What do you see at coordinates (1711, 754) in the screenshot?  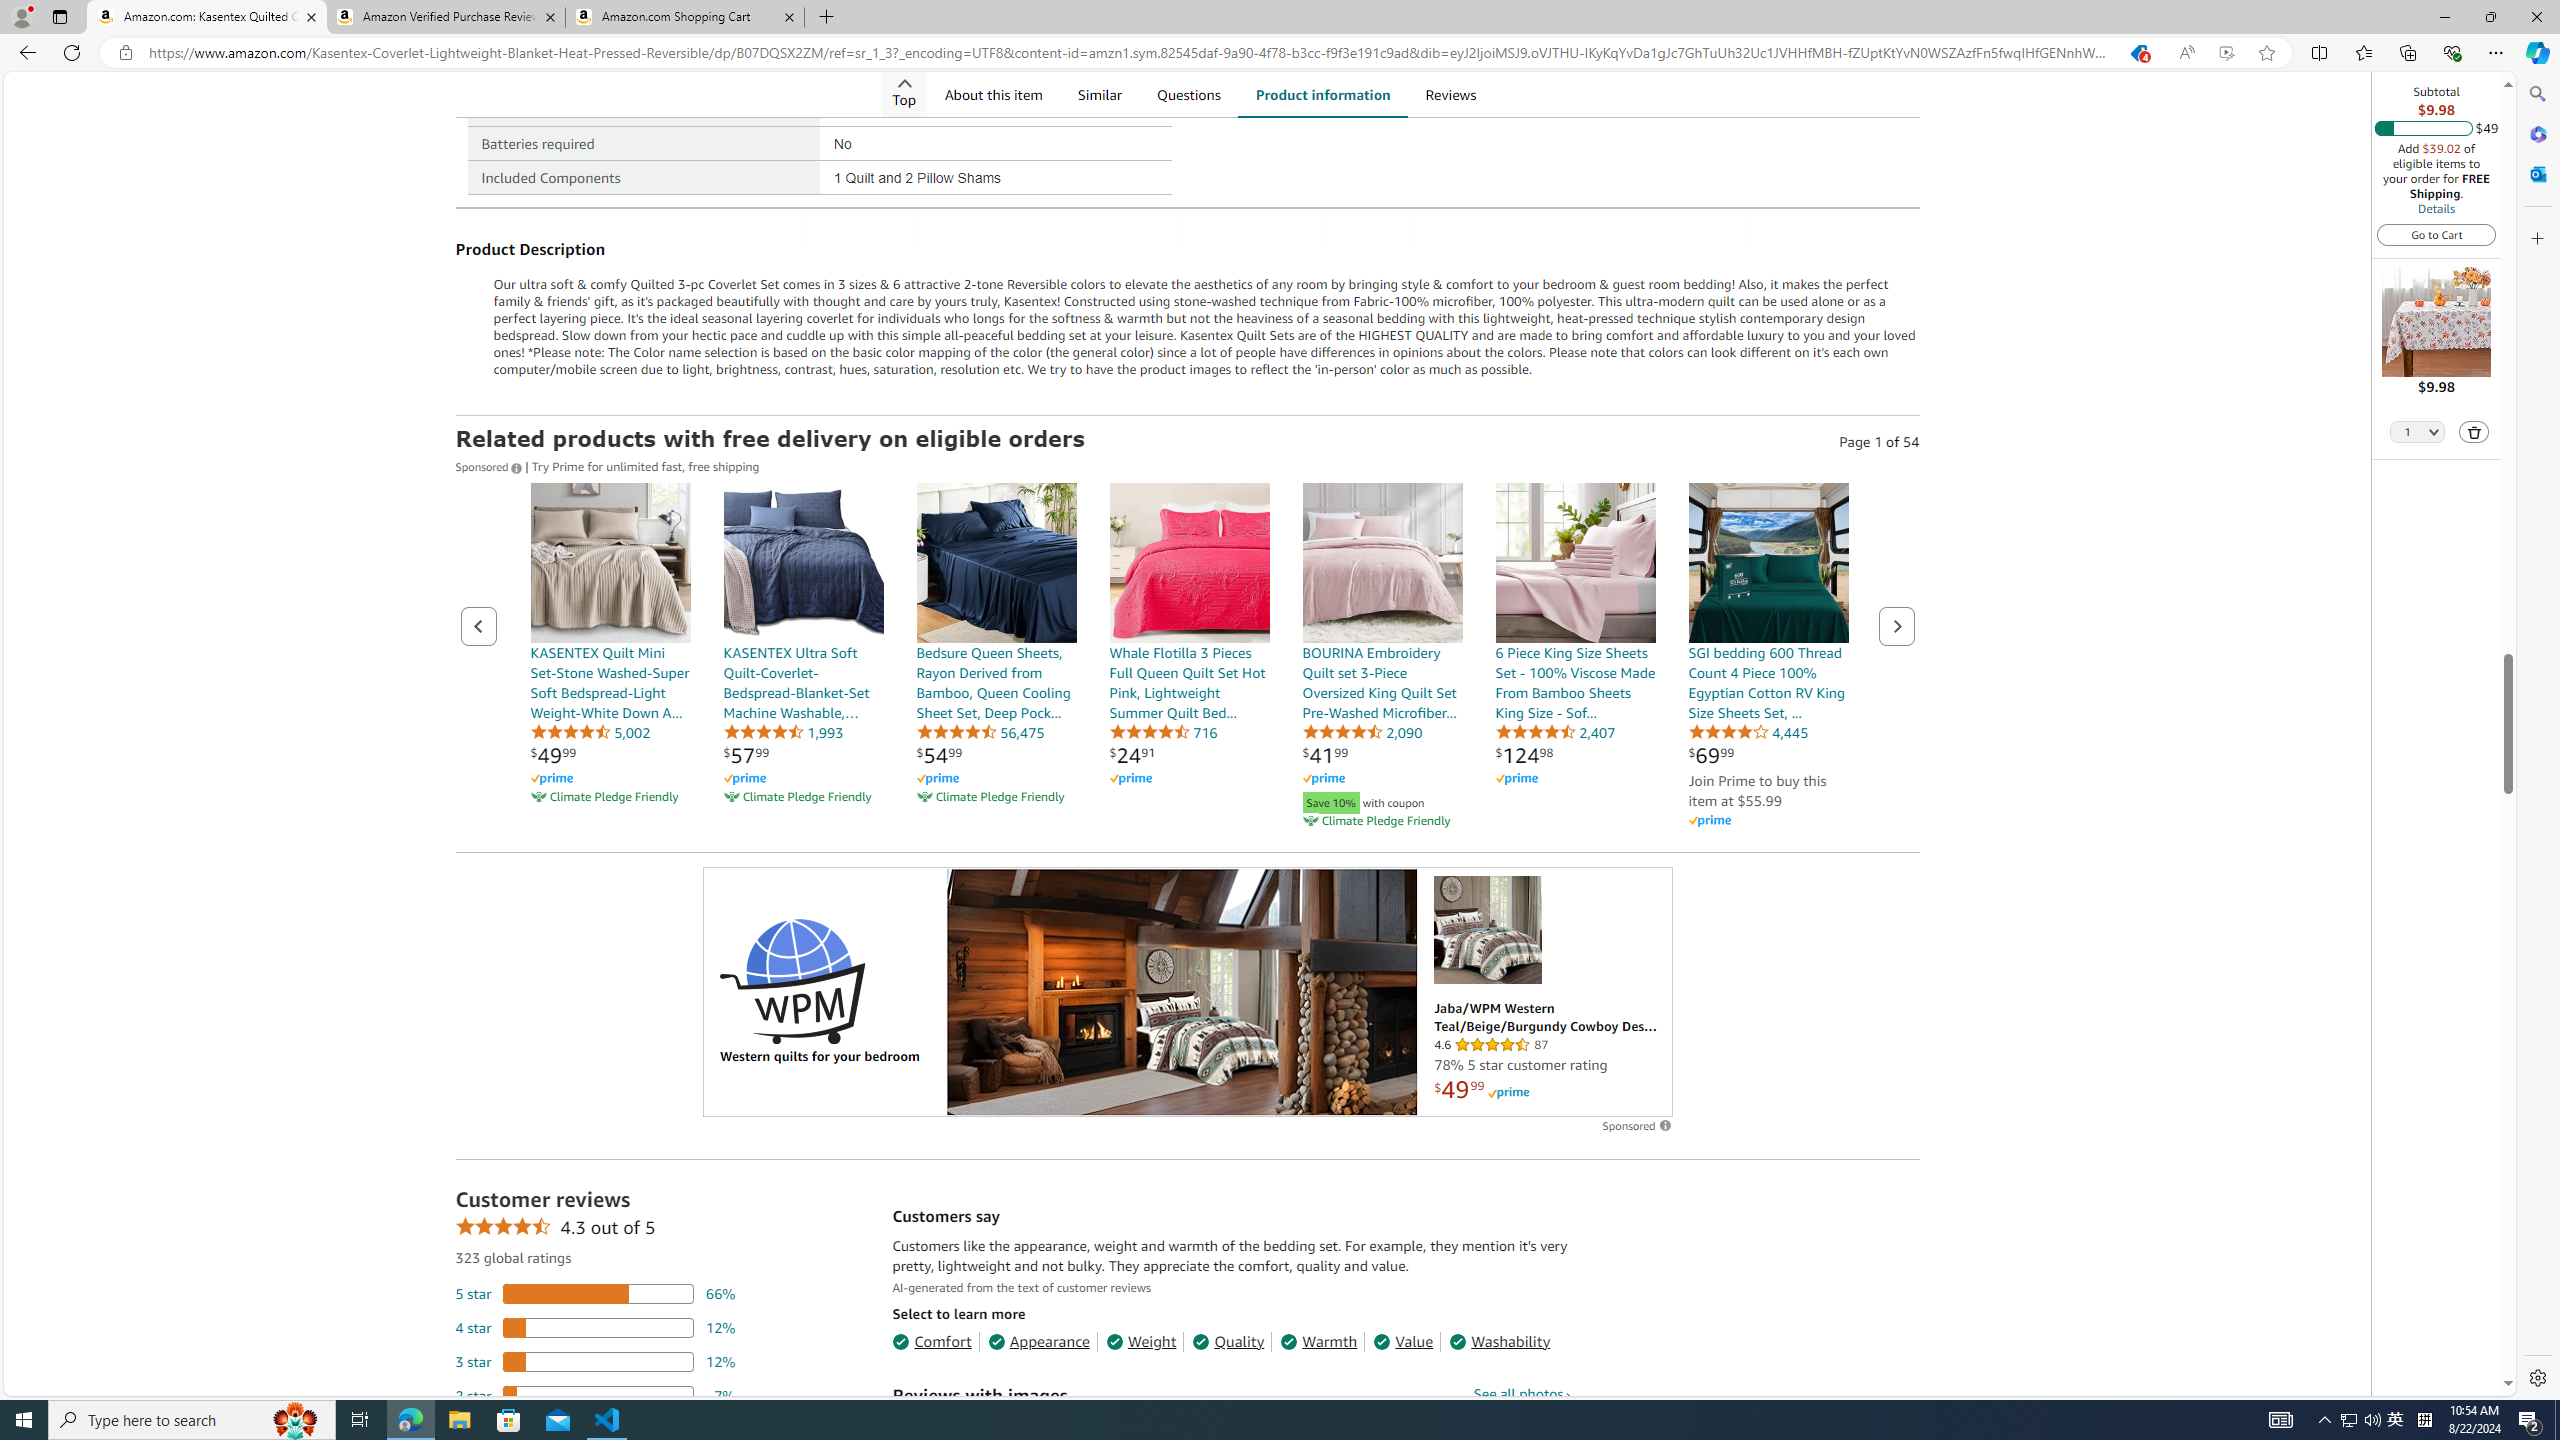 I see `$69.99` at bounding box center [1711, 754].